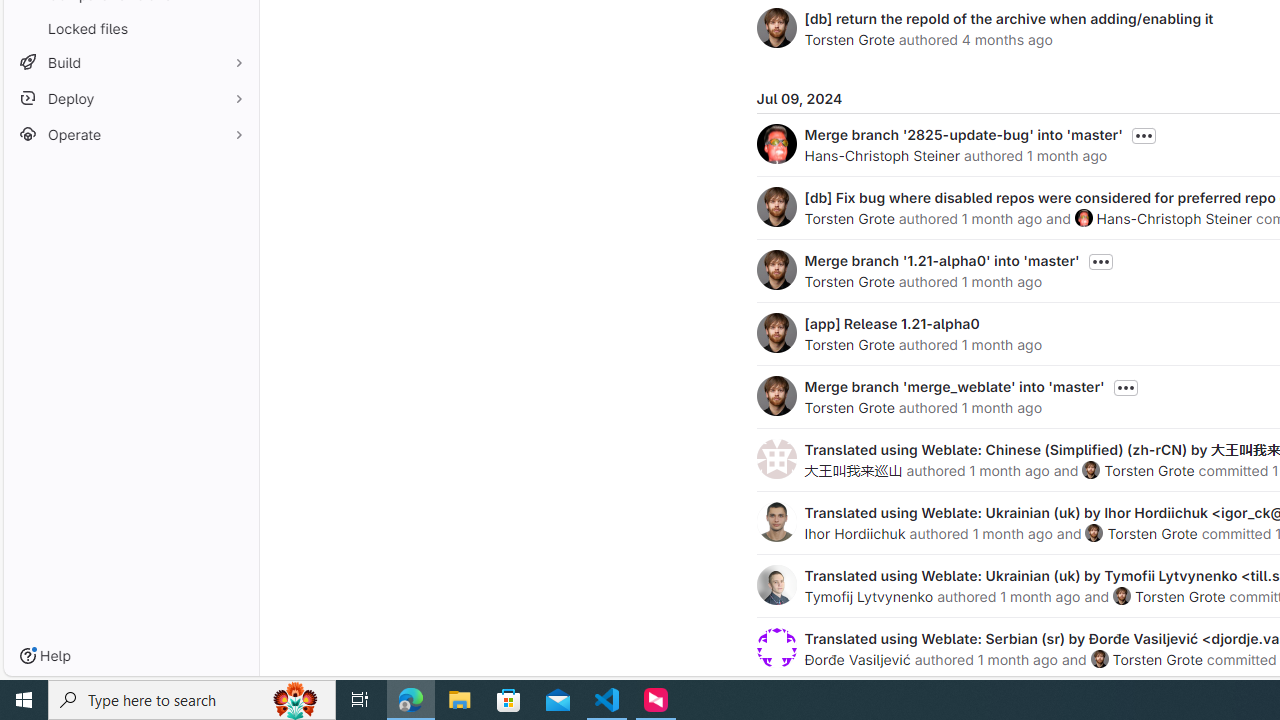 Image resolution: width=1280 pixels, height=720 pixels. What do you see at coordinates (776, 584) in the screenshot?
I see `Tymofij Lytvynenko's avatar` at bounding box center [776, 584].